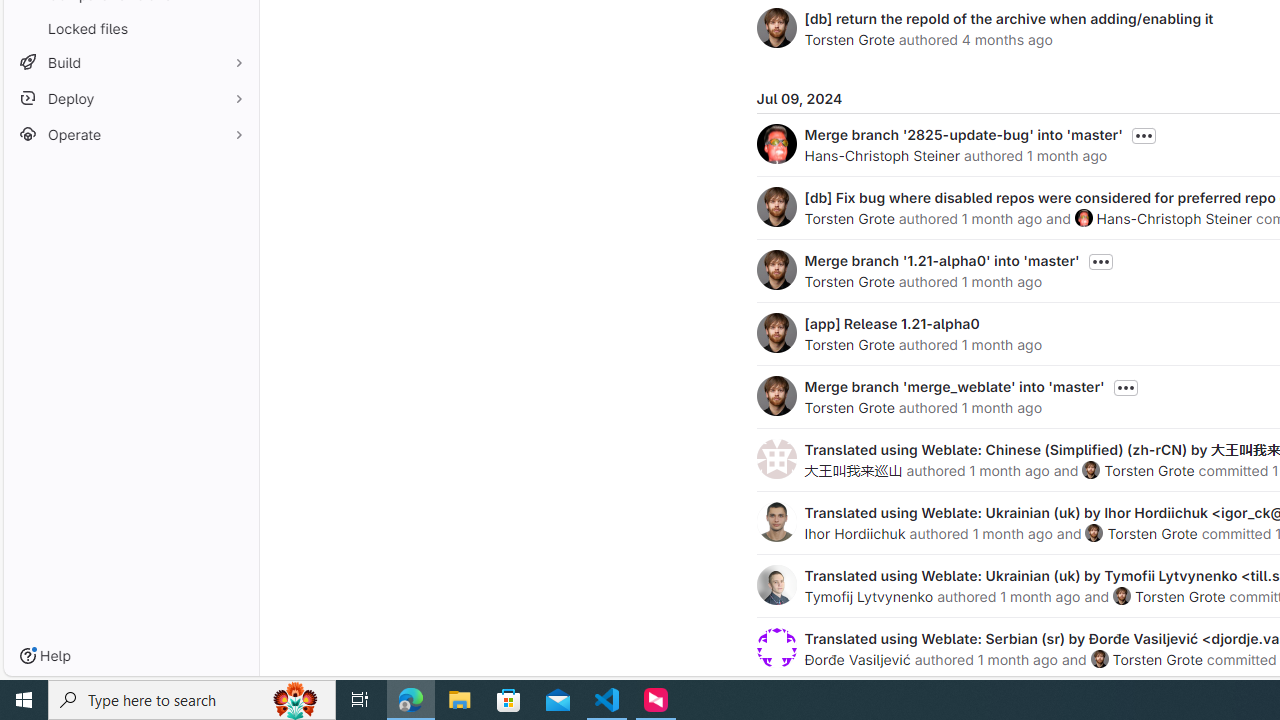 Image resolution: width=1280 pixels, height=720 pixels. What do you see at coordinates (776, 584) in the screenshot?
I see `Tymofij Lytvynenko's avatar` at bounding box center [776, 584].